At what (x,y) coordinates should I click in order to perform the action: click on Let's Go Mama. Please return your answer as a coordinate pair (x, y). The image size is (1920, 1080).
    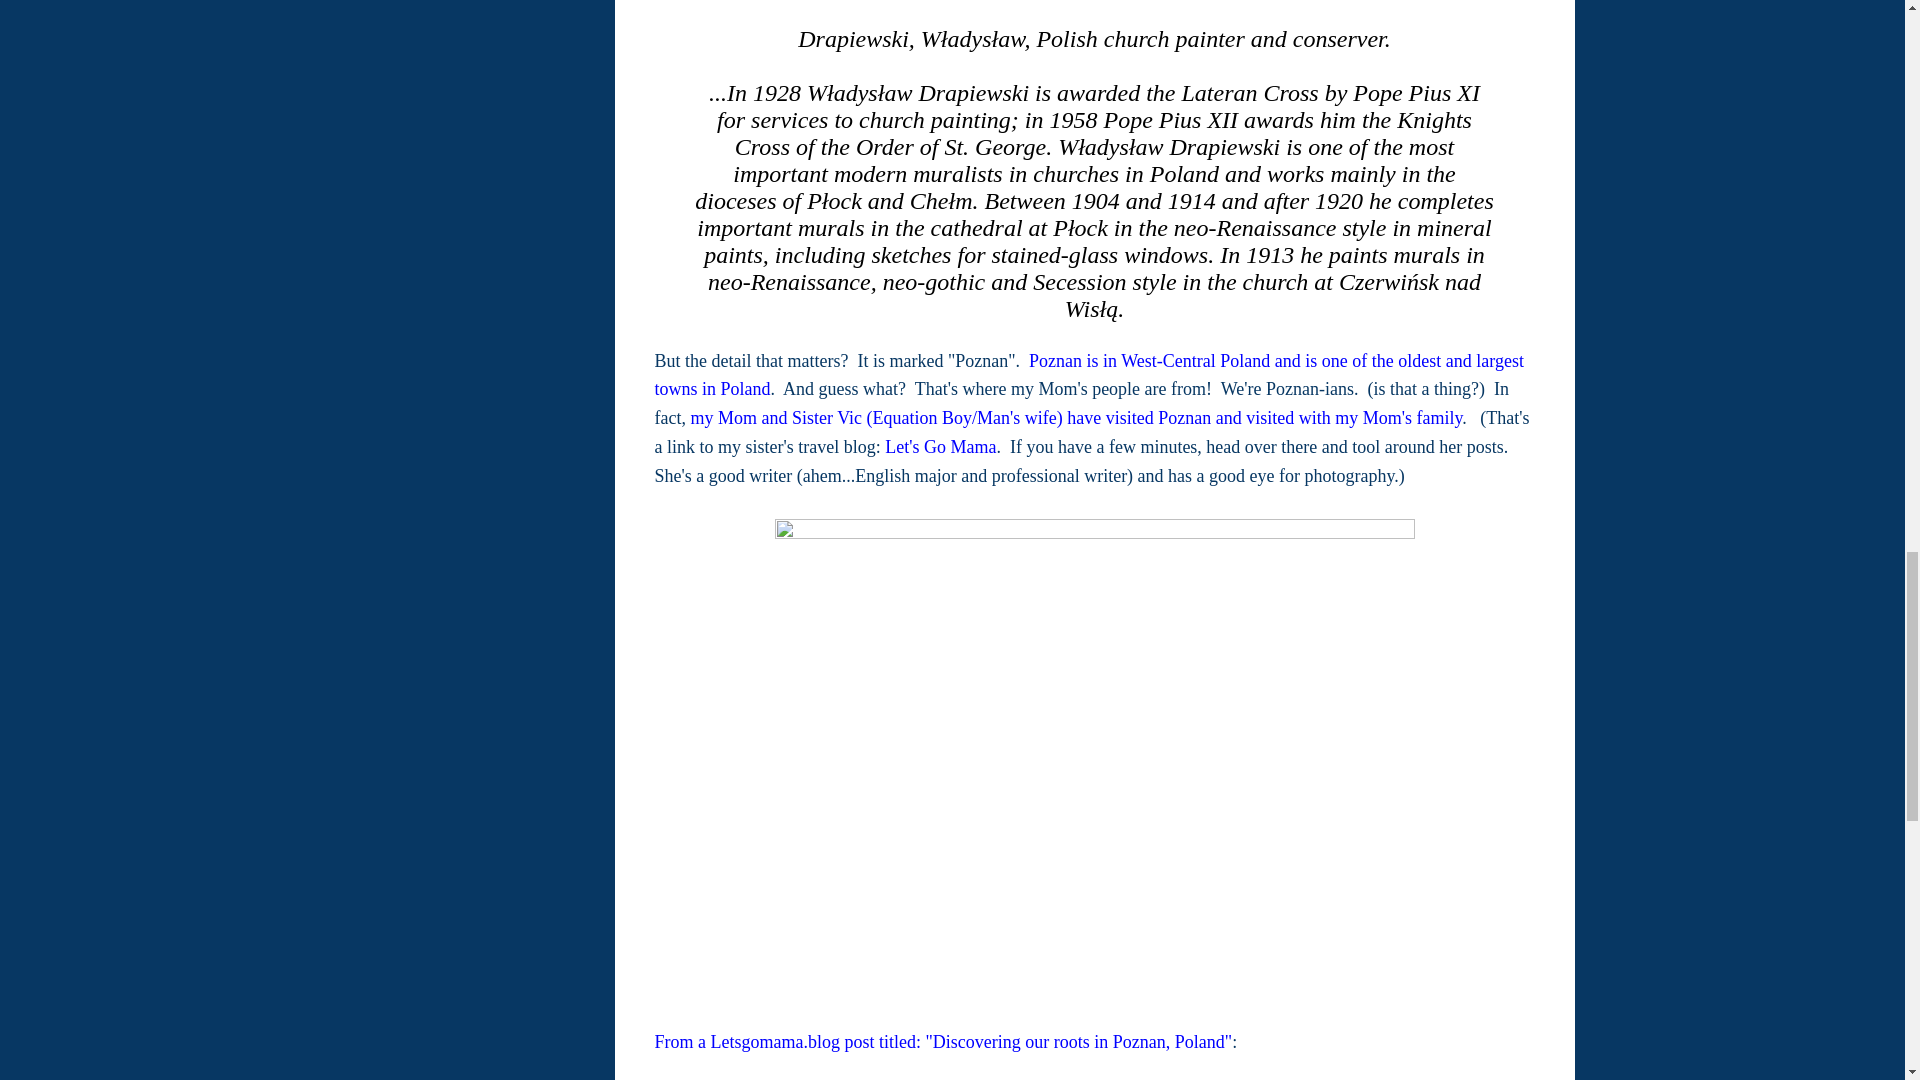
    Looking at the image, I should click on (940, 446).